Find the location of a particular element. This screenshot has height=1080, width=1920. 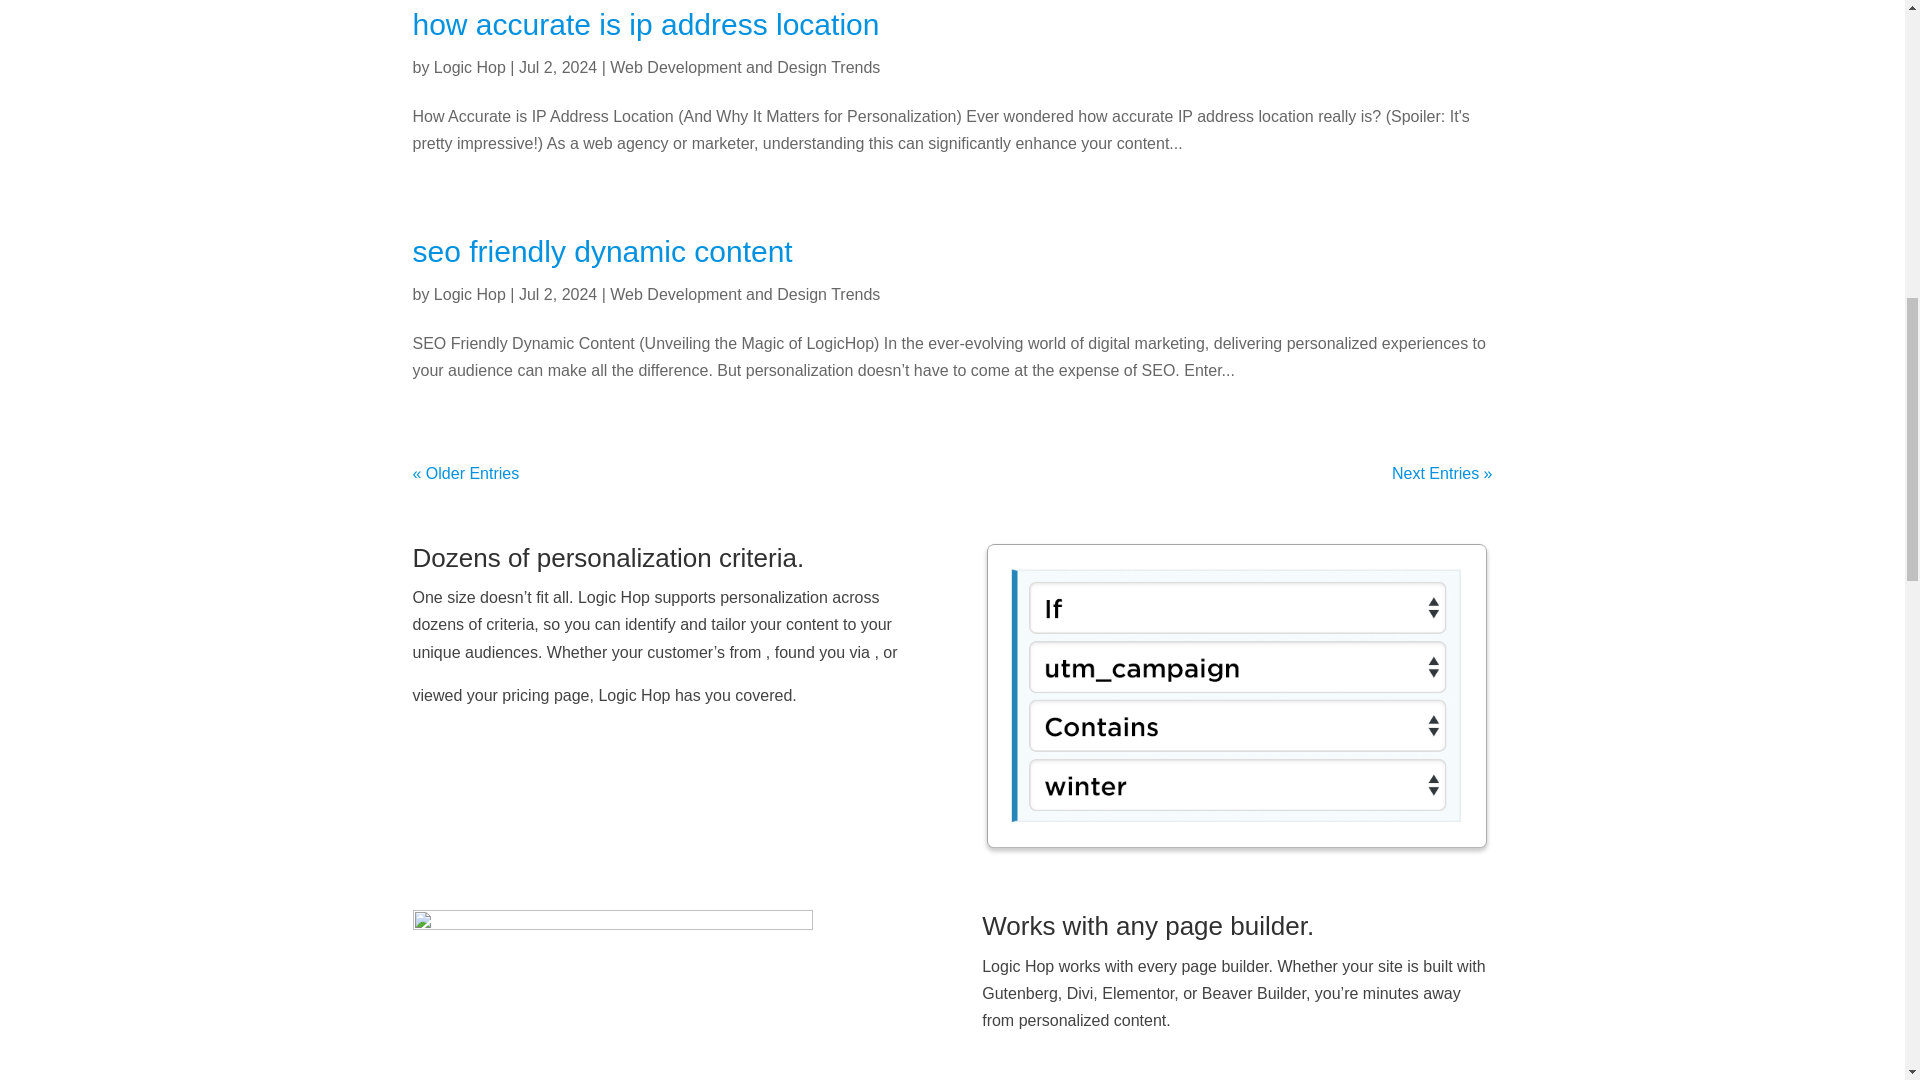

Logic Hop is located at coordinates (470, 294).